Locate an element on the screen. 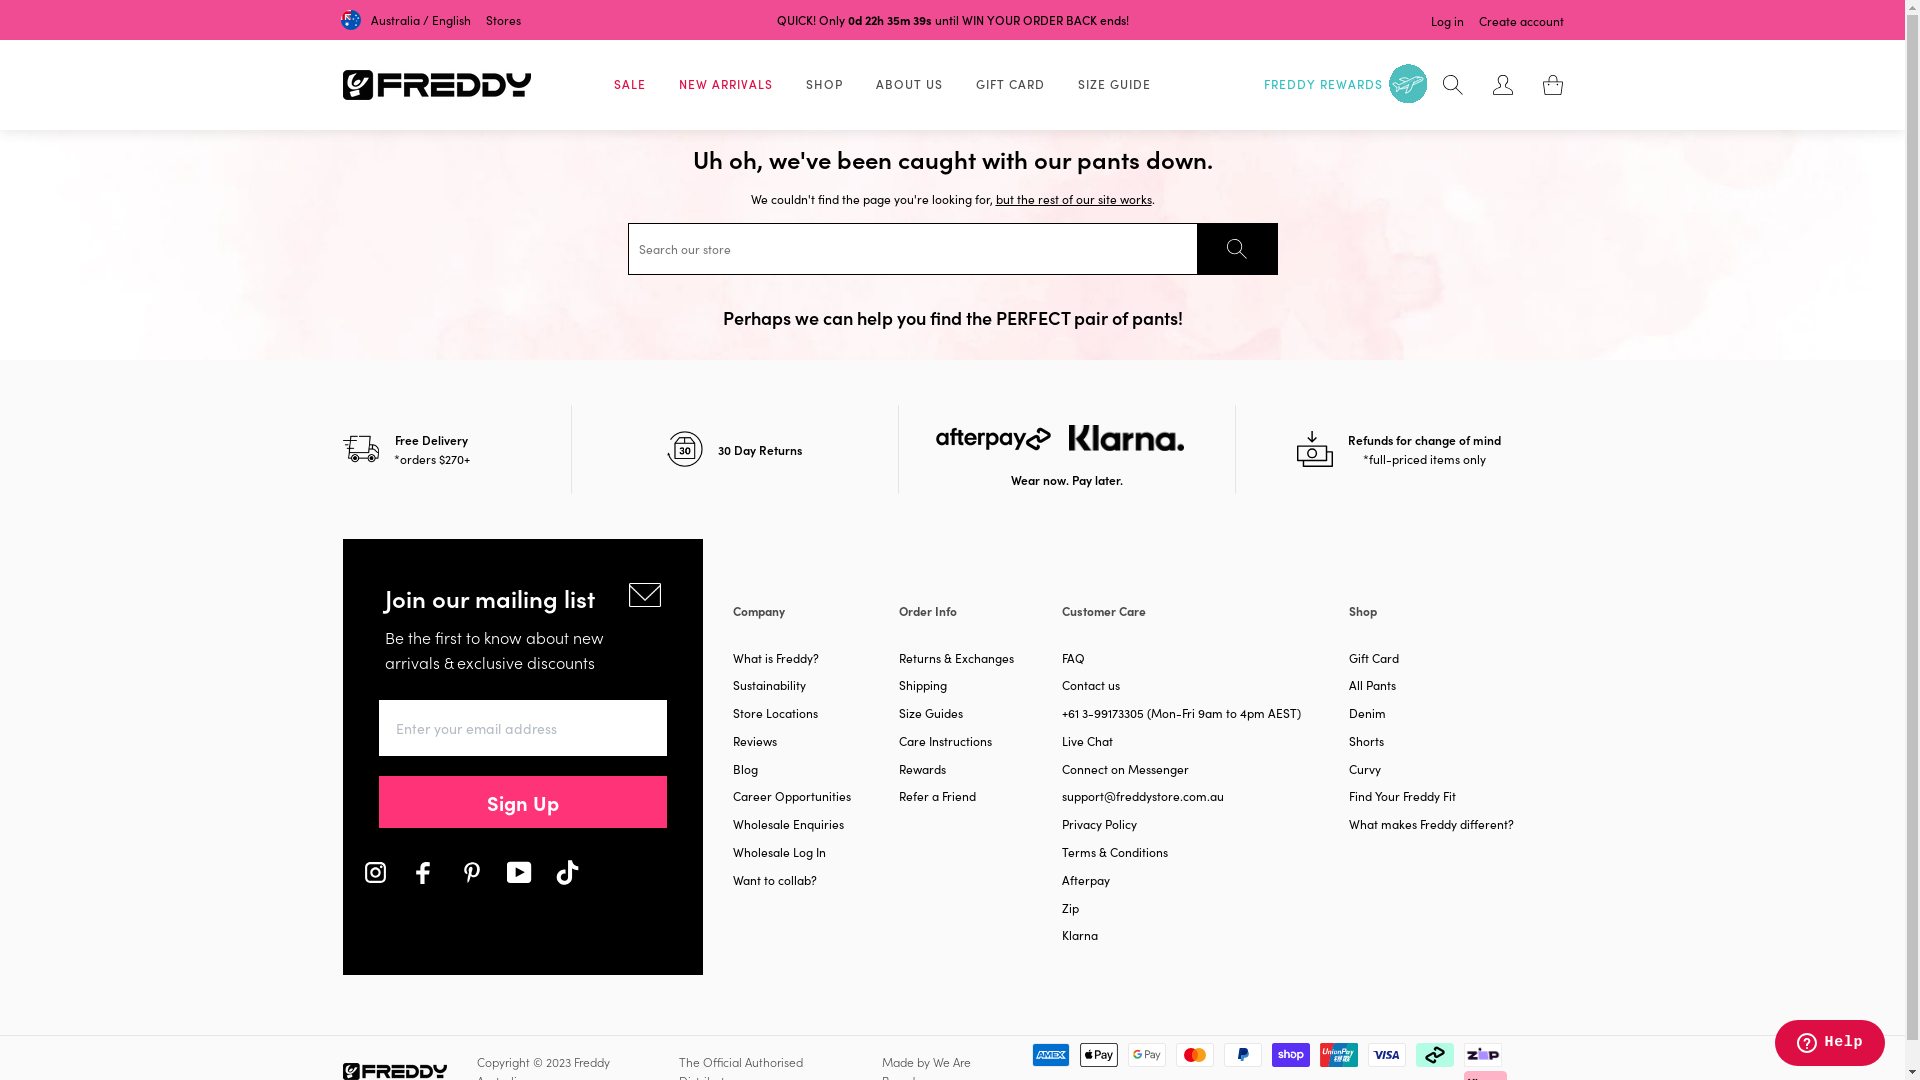 This screenshot has width=1920, height=1080. Career Opportunities is located at coordinates (791, 797).